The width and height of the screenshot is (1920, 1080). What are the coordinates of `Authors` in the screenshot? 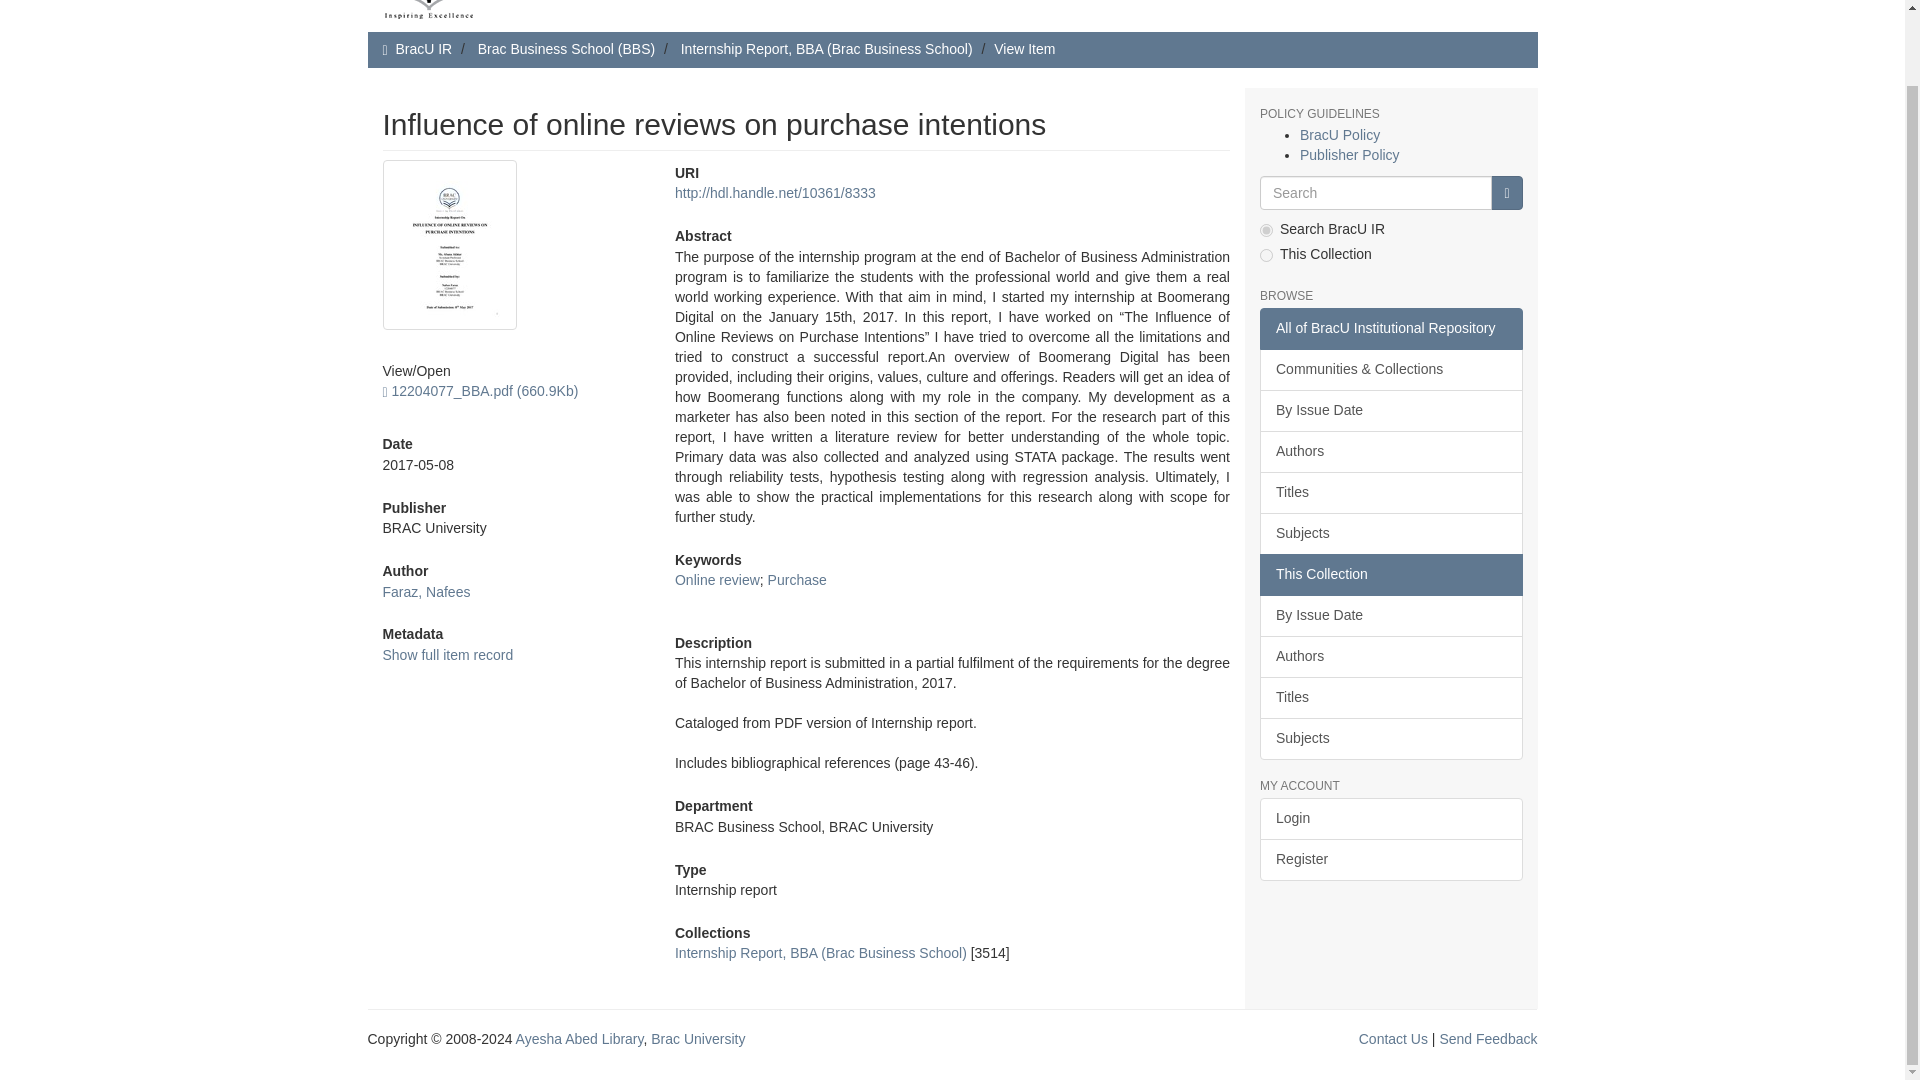 It's located at (1390, 657).